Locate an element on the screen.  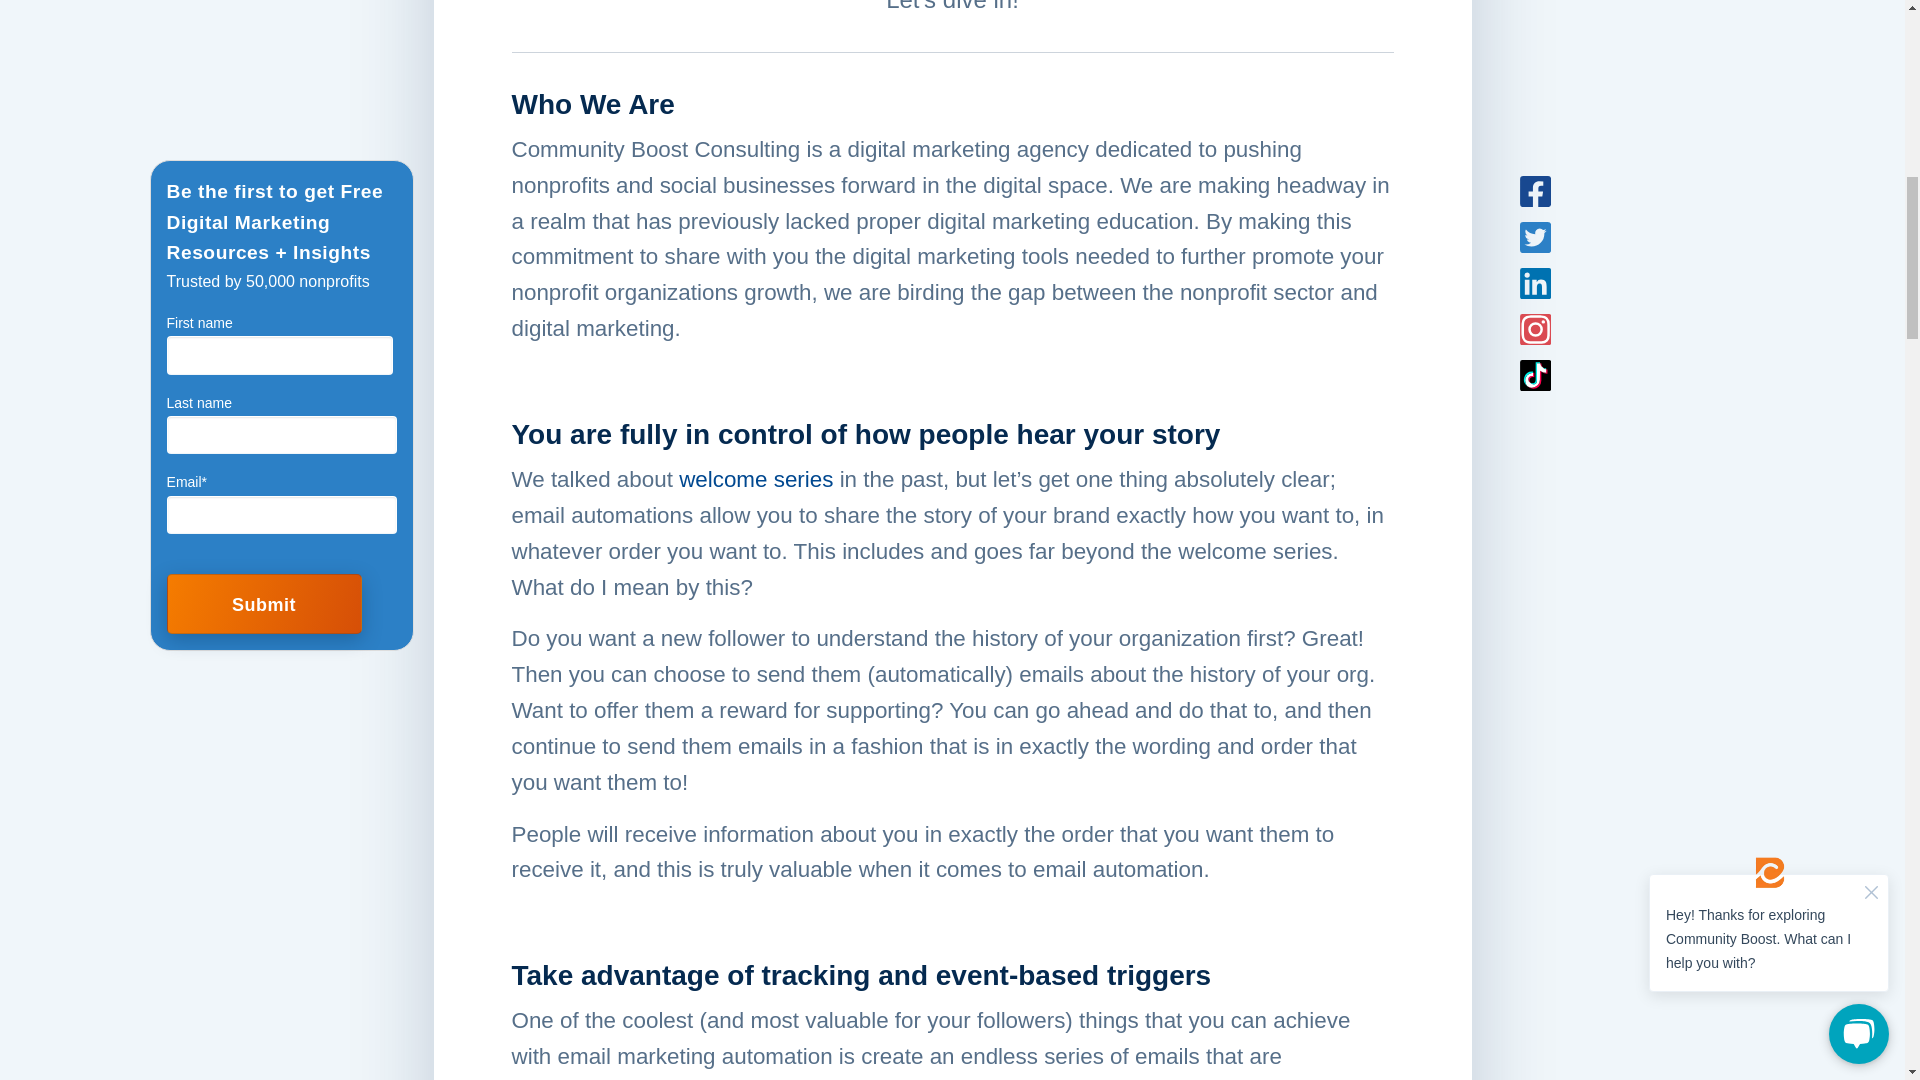
Submit is located at coordinates (264, 134).